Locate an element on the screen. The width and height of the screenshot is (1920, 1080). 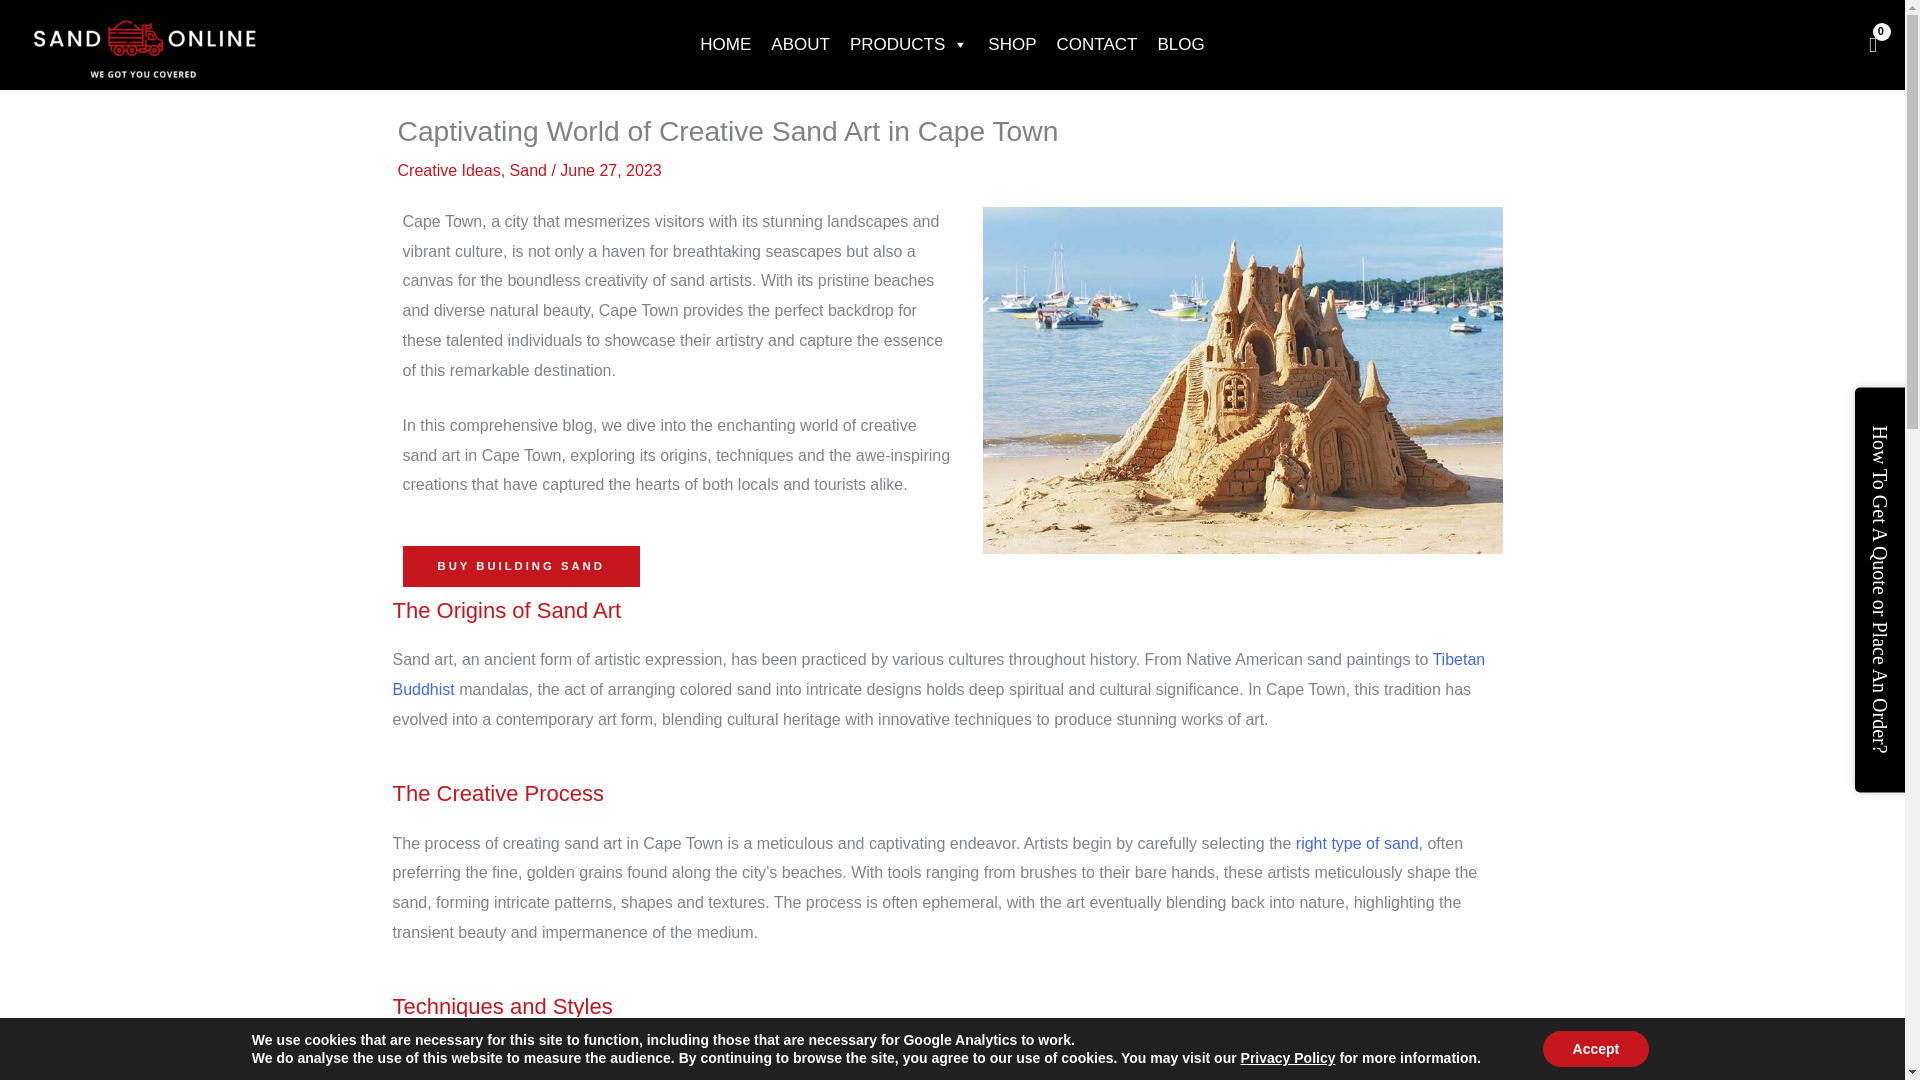
Creative Ideas is located at coordinates (449, 170).